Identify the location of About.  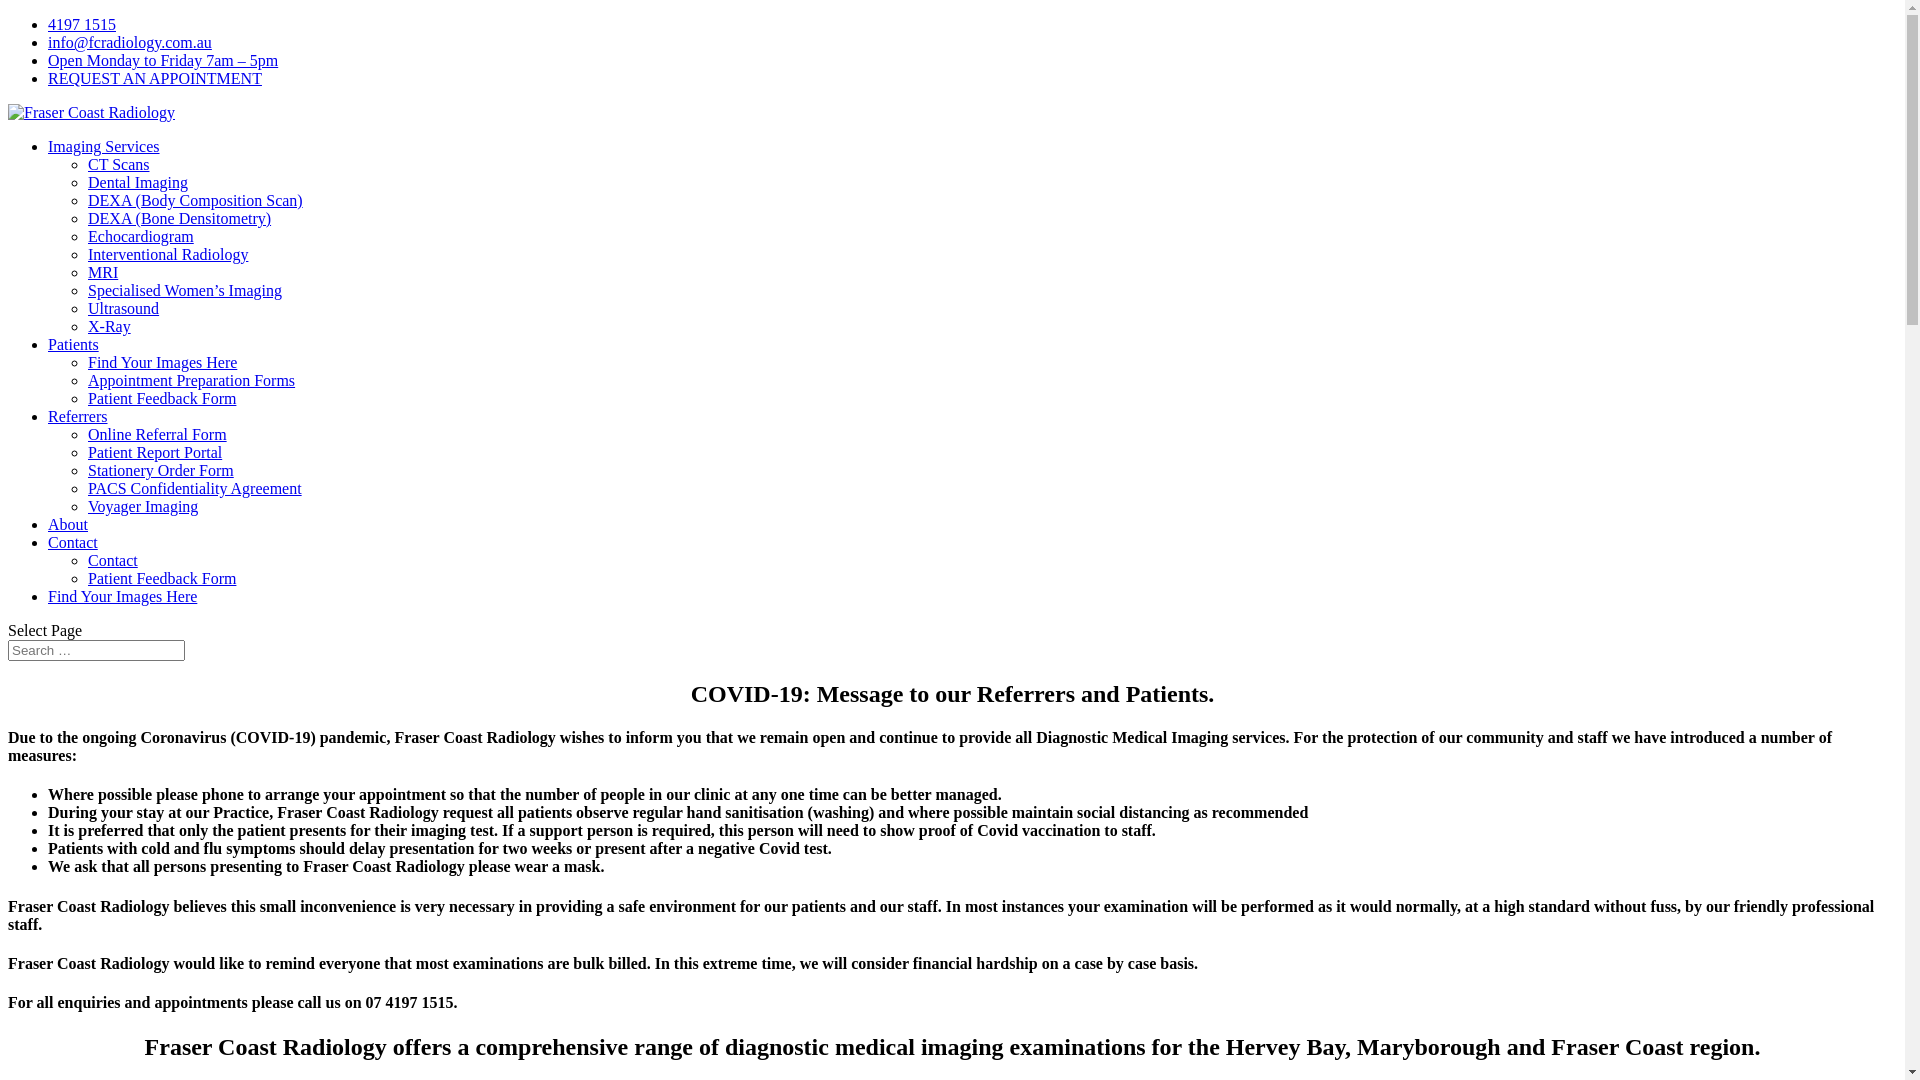
(68, 524).